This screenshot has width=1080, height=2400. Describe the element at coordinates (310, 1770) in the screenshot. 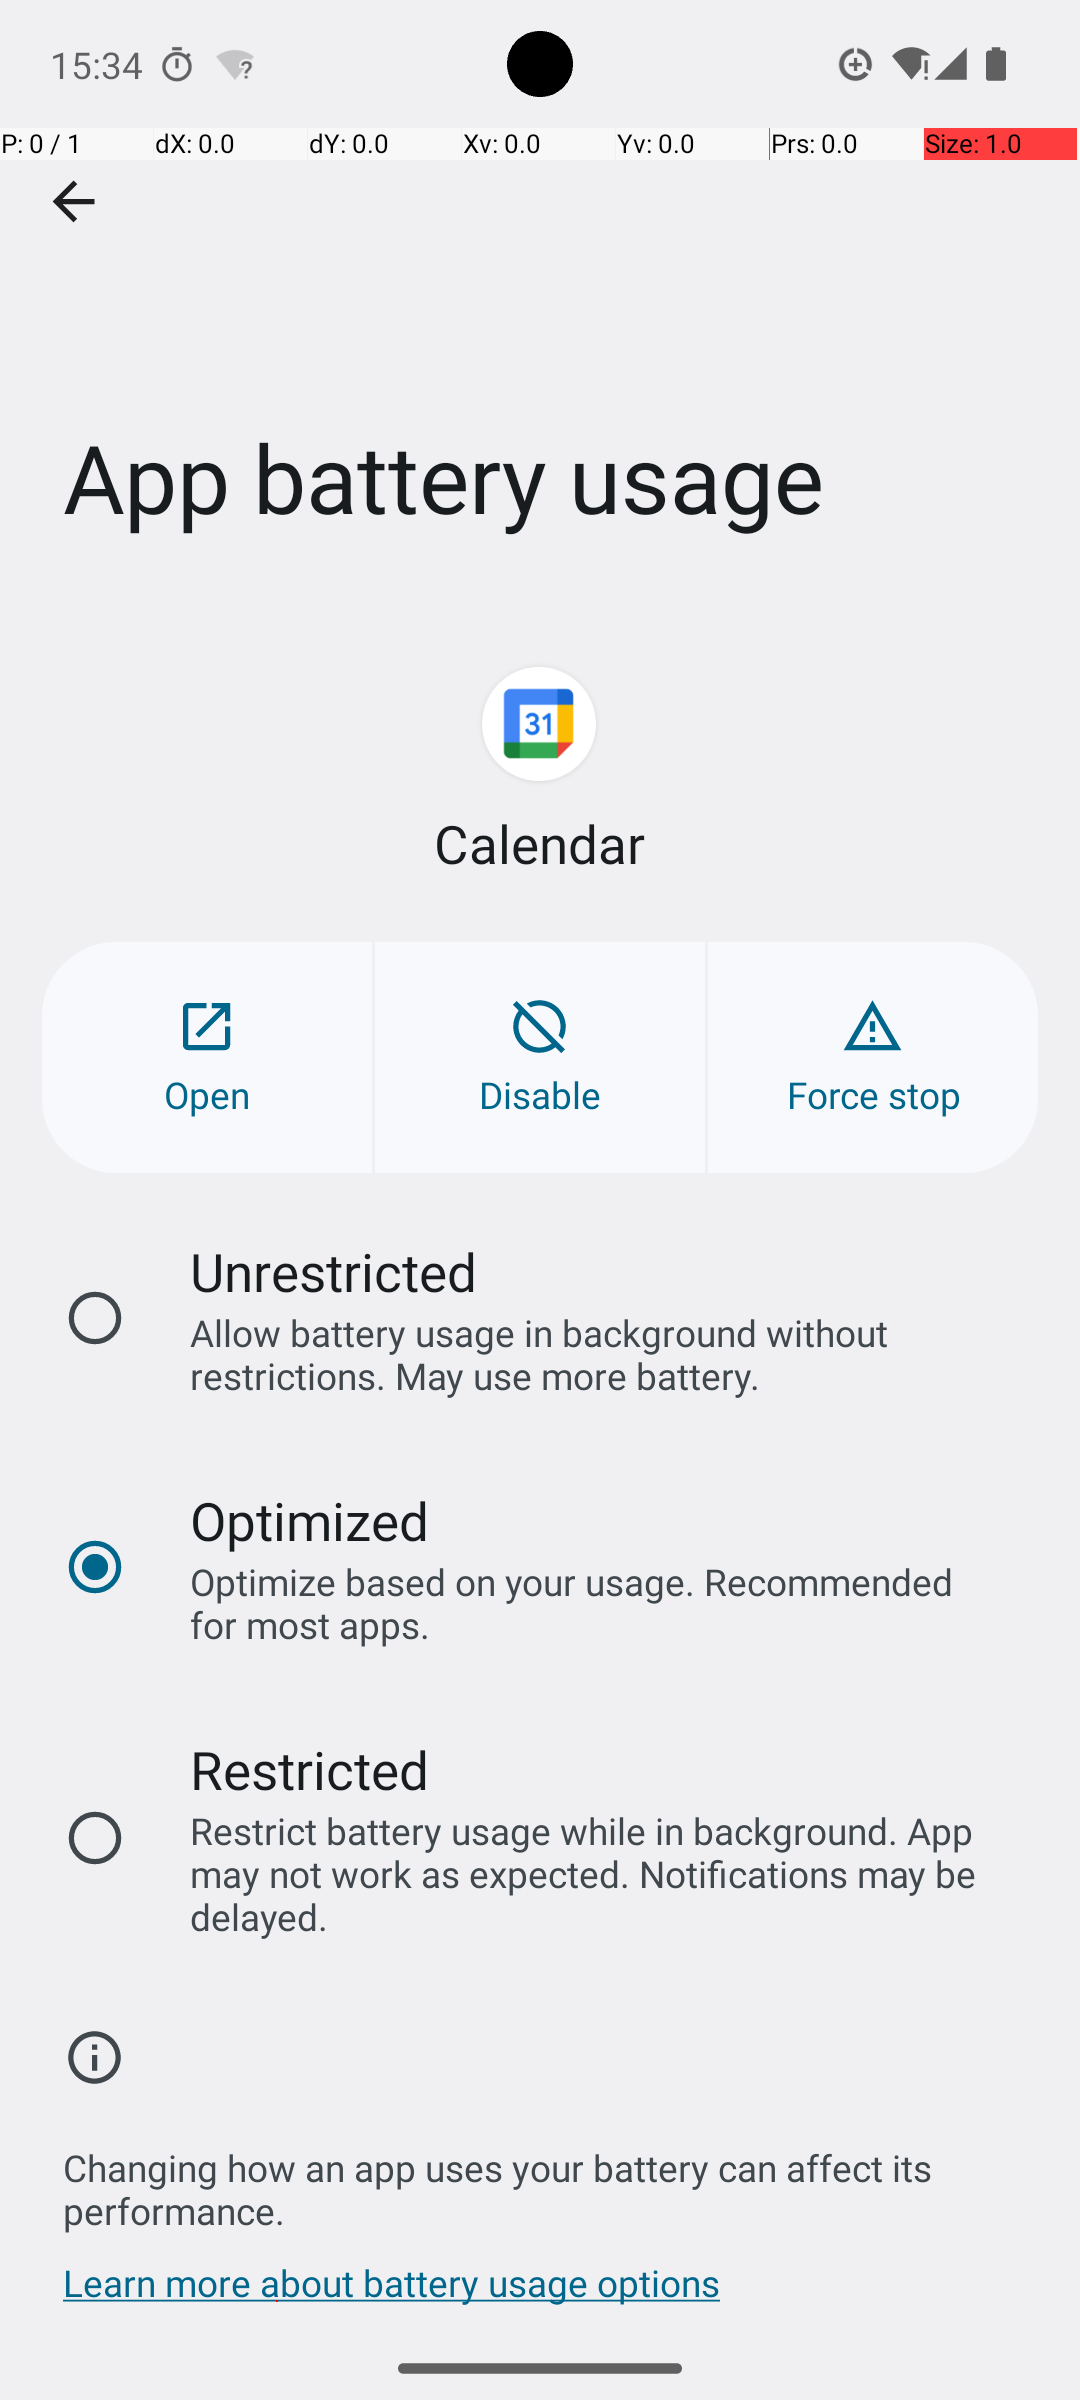

I see `Restricted` at that location.